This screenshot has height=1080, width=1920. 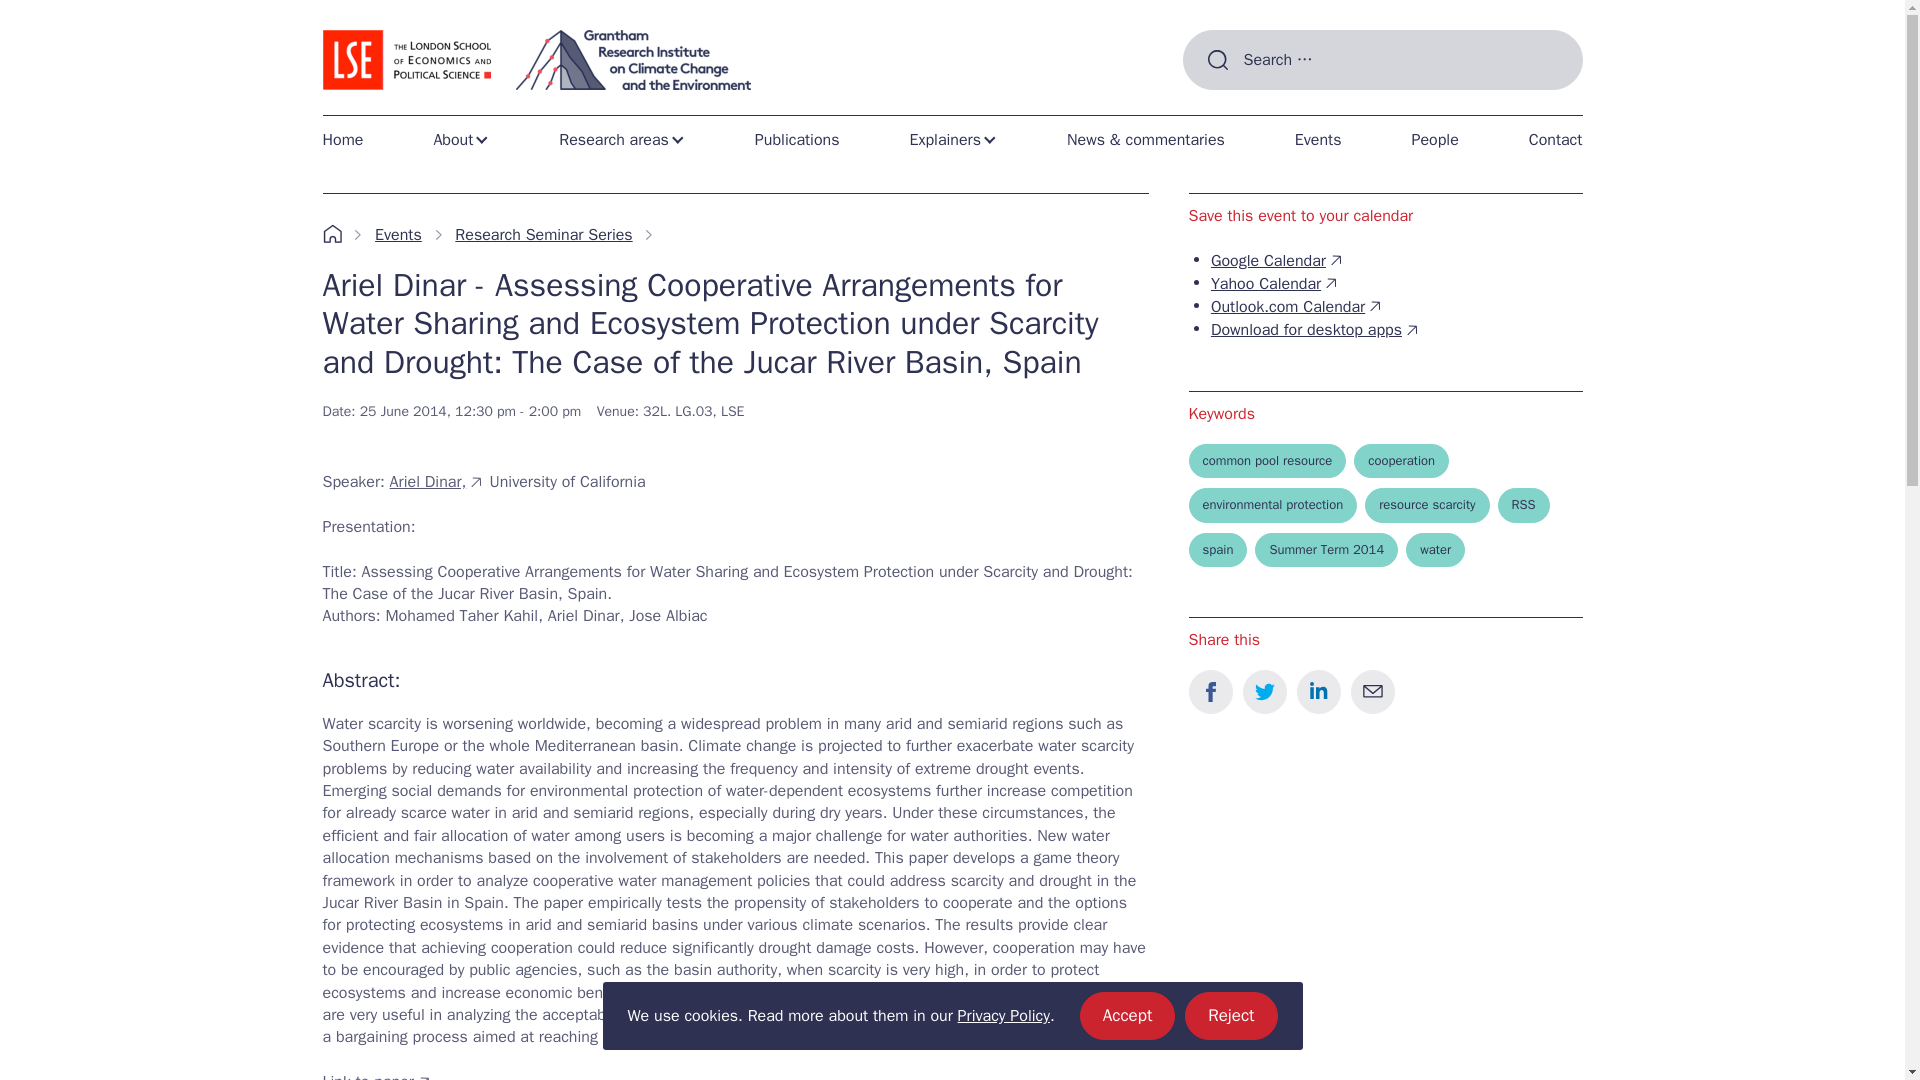 I want to click on Outlook.com Calendar, so click(x=952, y=139).